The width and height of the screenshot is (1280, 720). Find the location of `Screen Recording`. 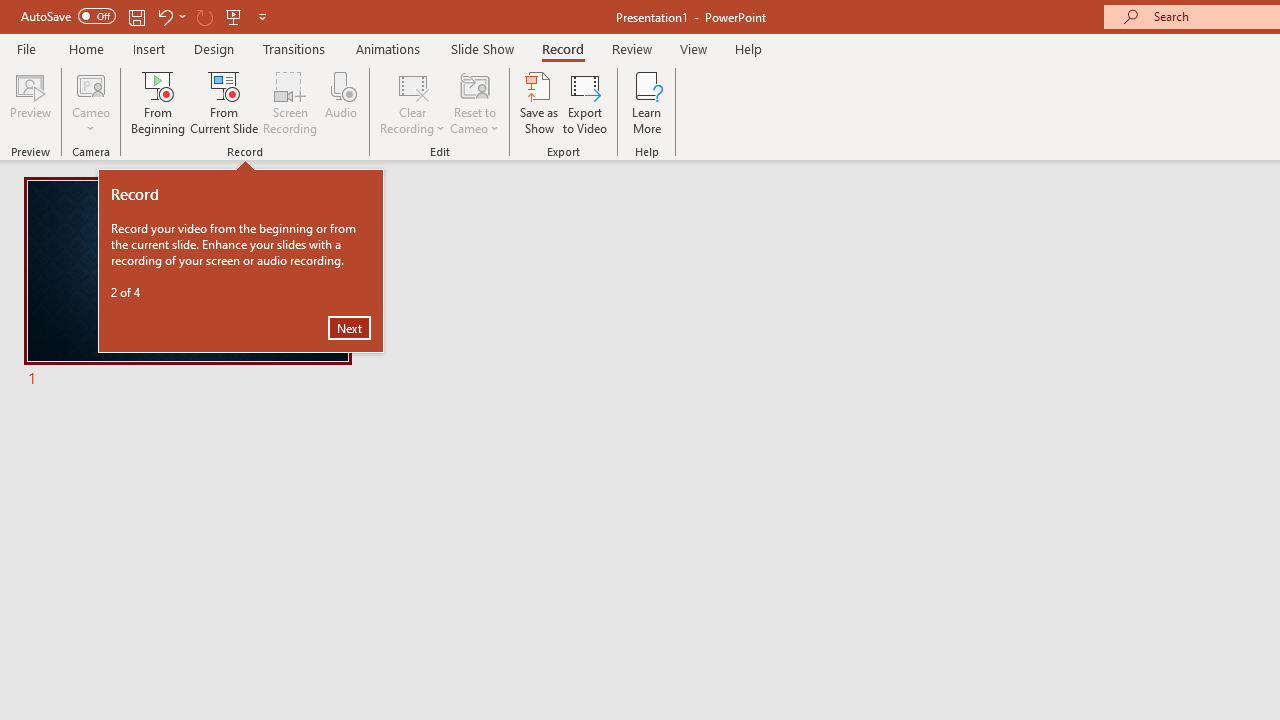

Screen Recording is located at coordinates (290, 102).